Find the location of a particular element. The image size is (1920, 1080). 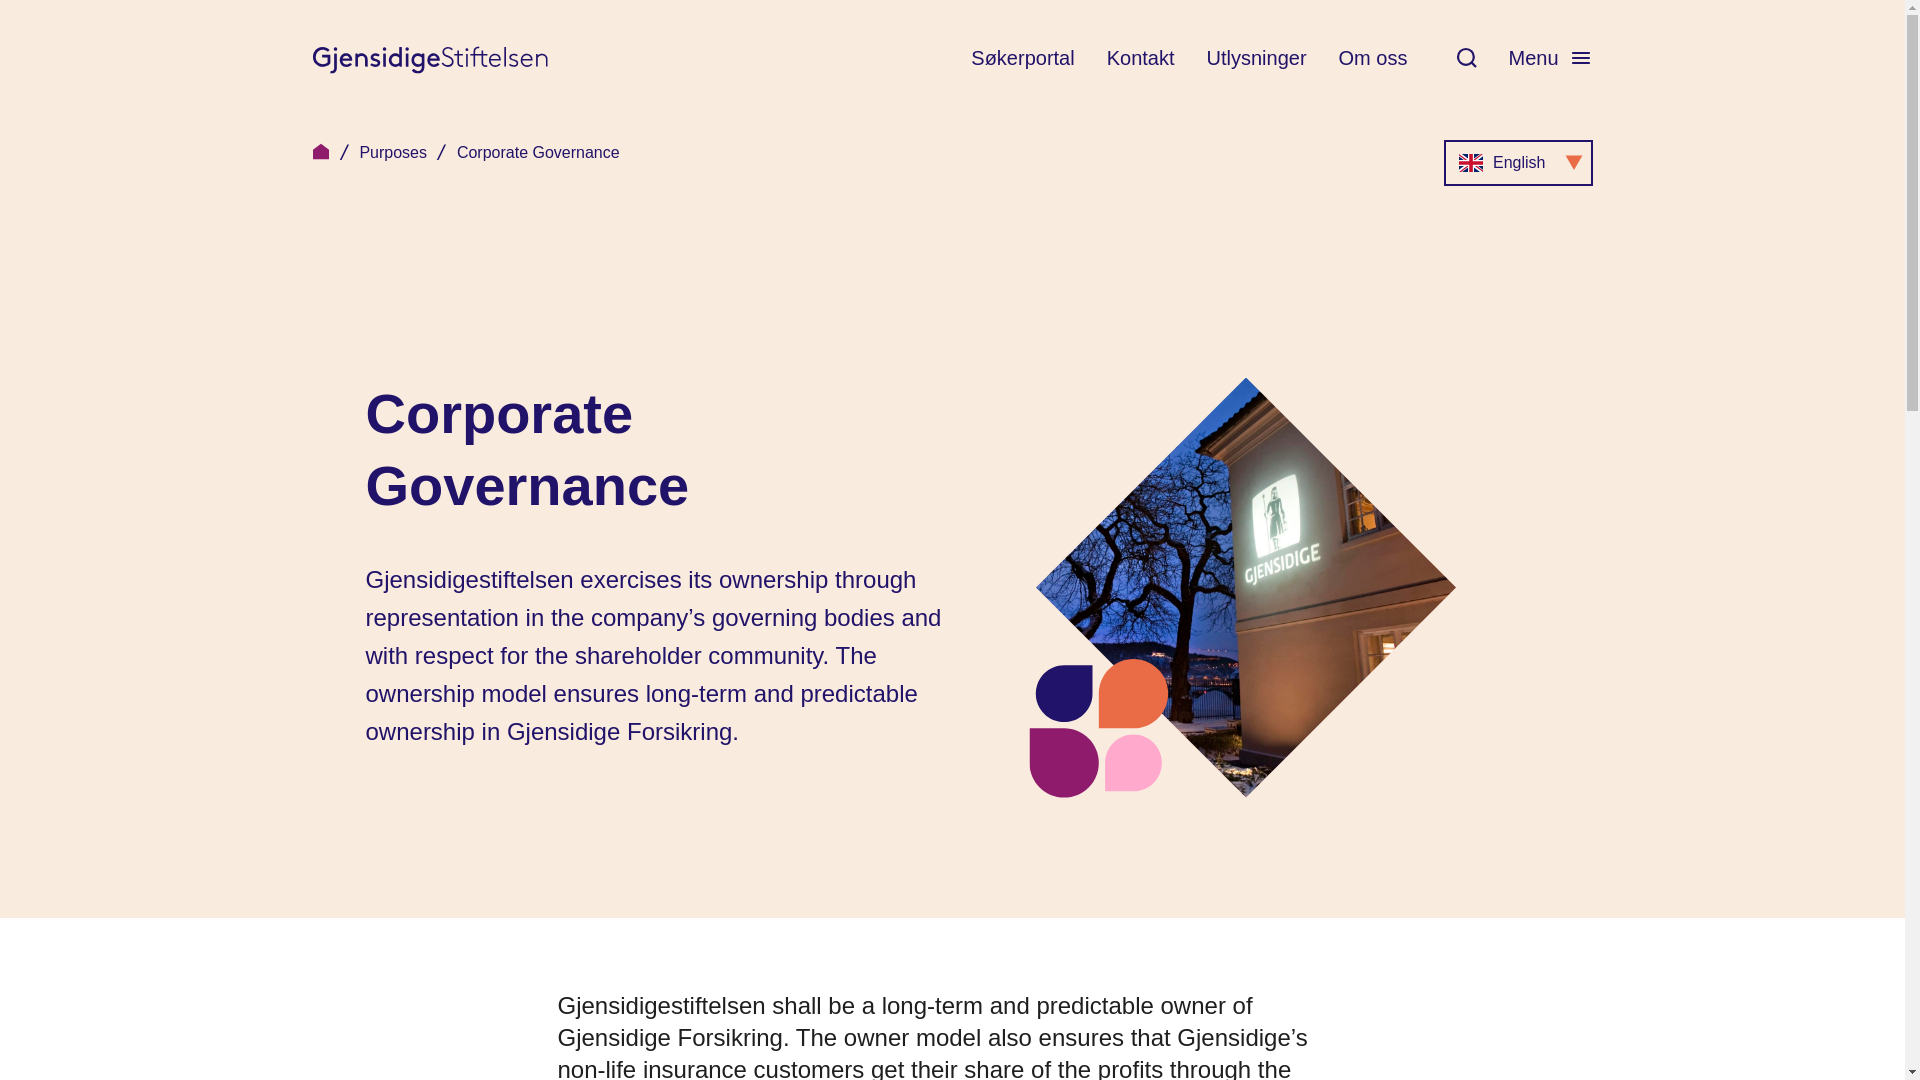

Gjensidige Stiftelsen is located at coordinates (464, 152).